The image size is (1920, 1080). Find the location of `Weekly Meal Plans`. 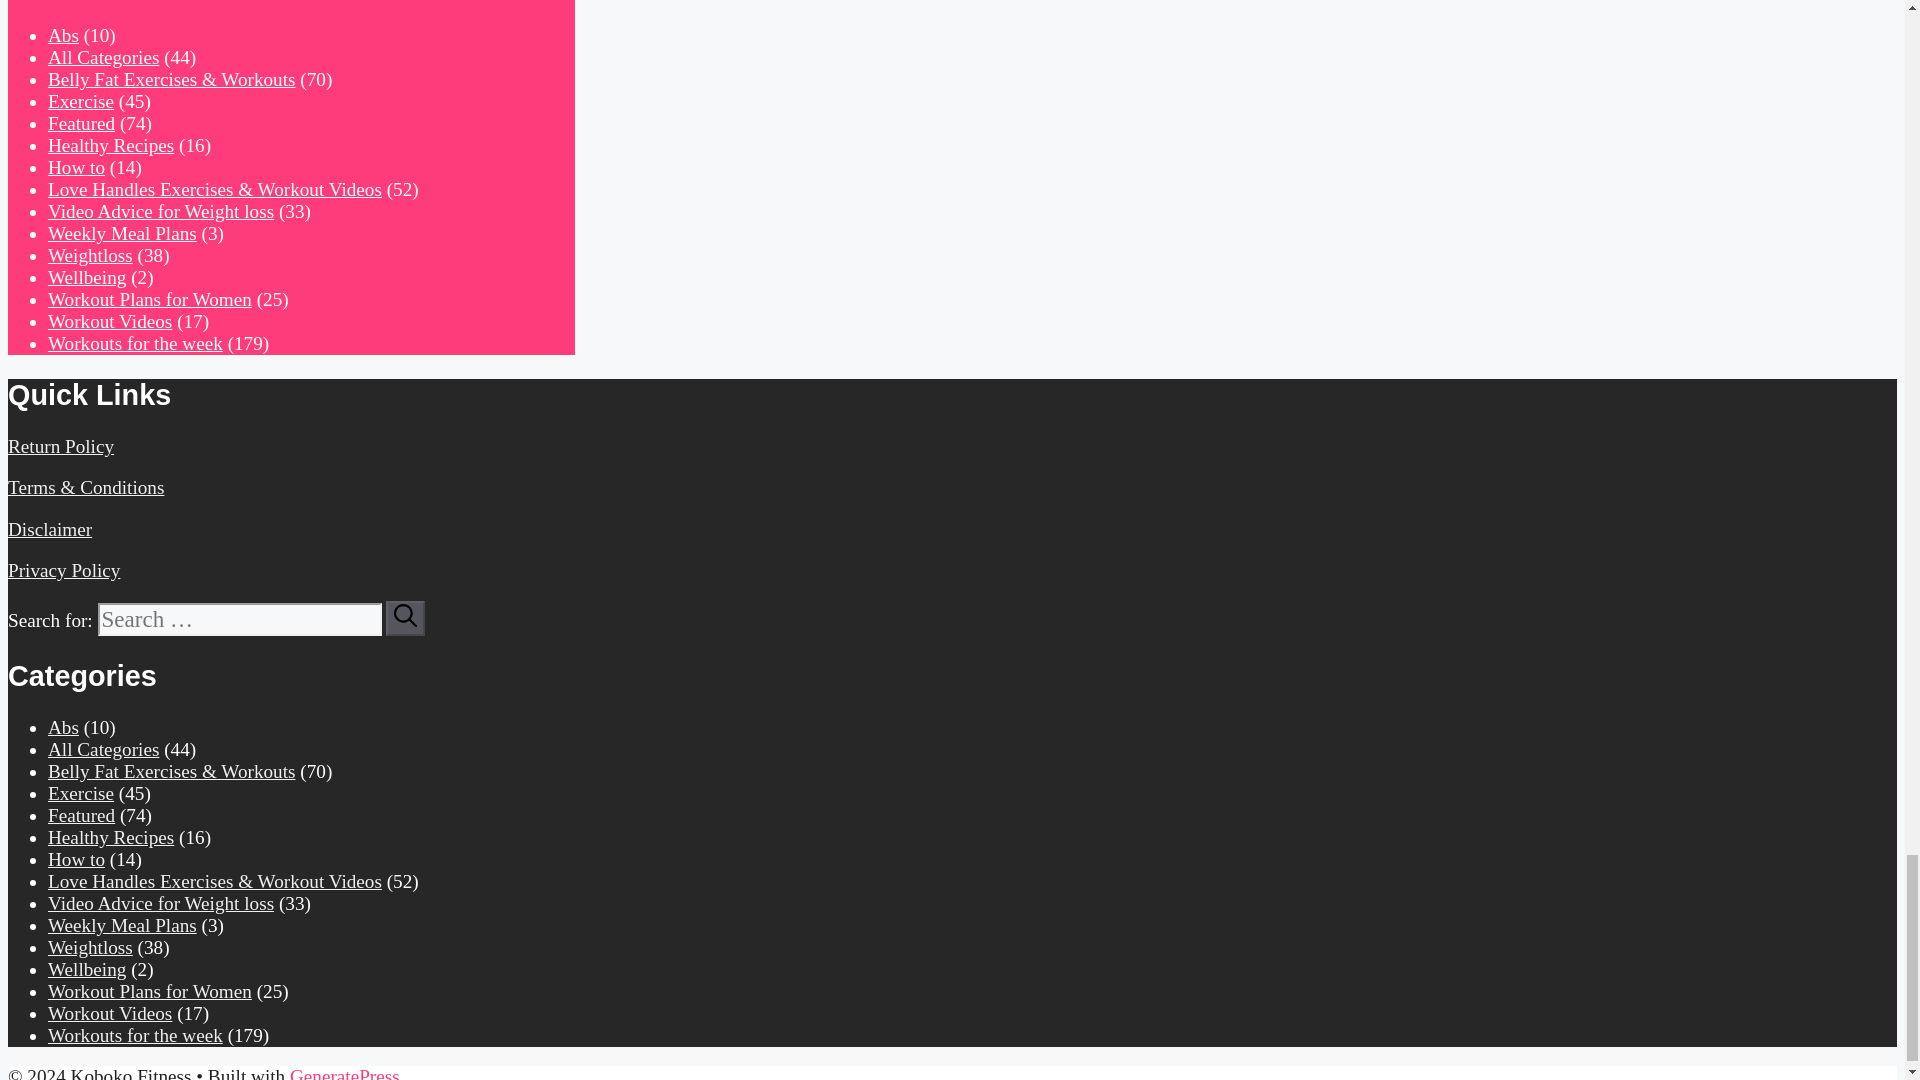

Weekly Meal Plans is located at coordinates (122, 233).